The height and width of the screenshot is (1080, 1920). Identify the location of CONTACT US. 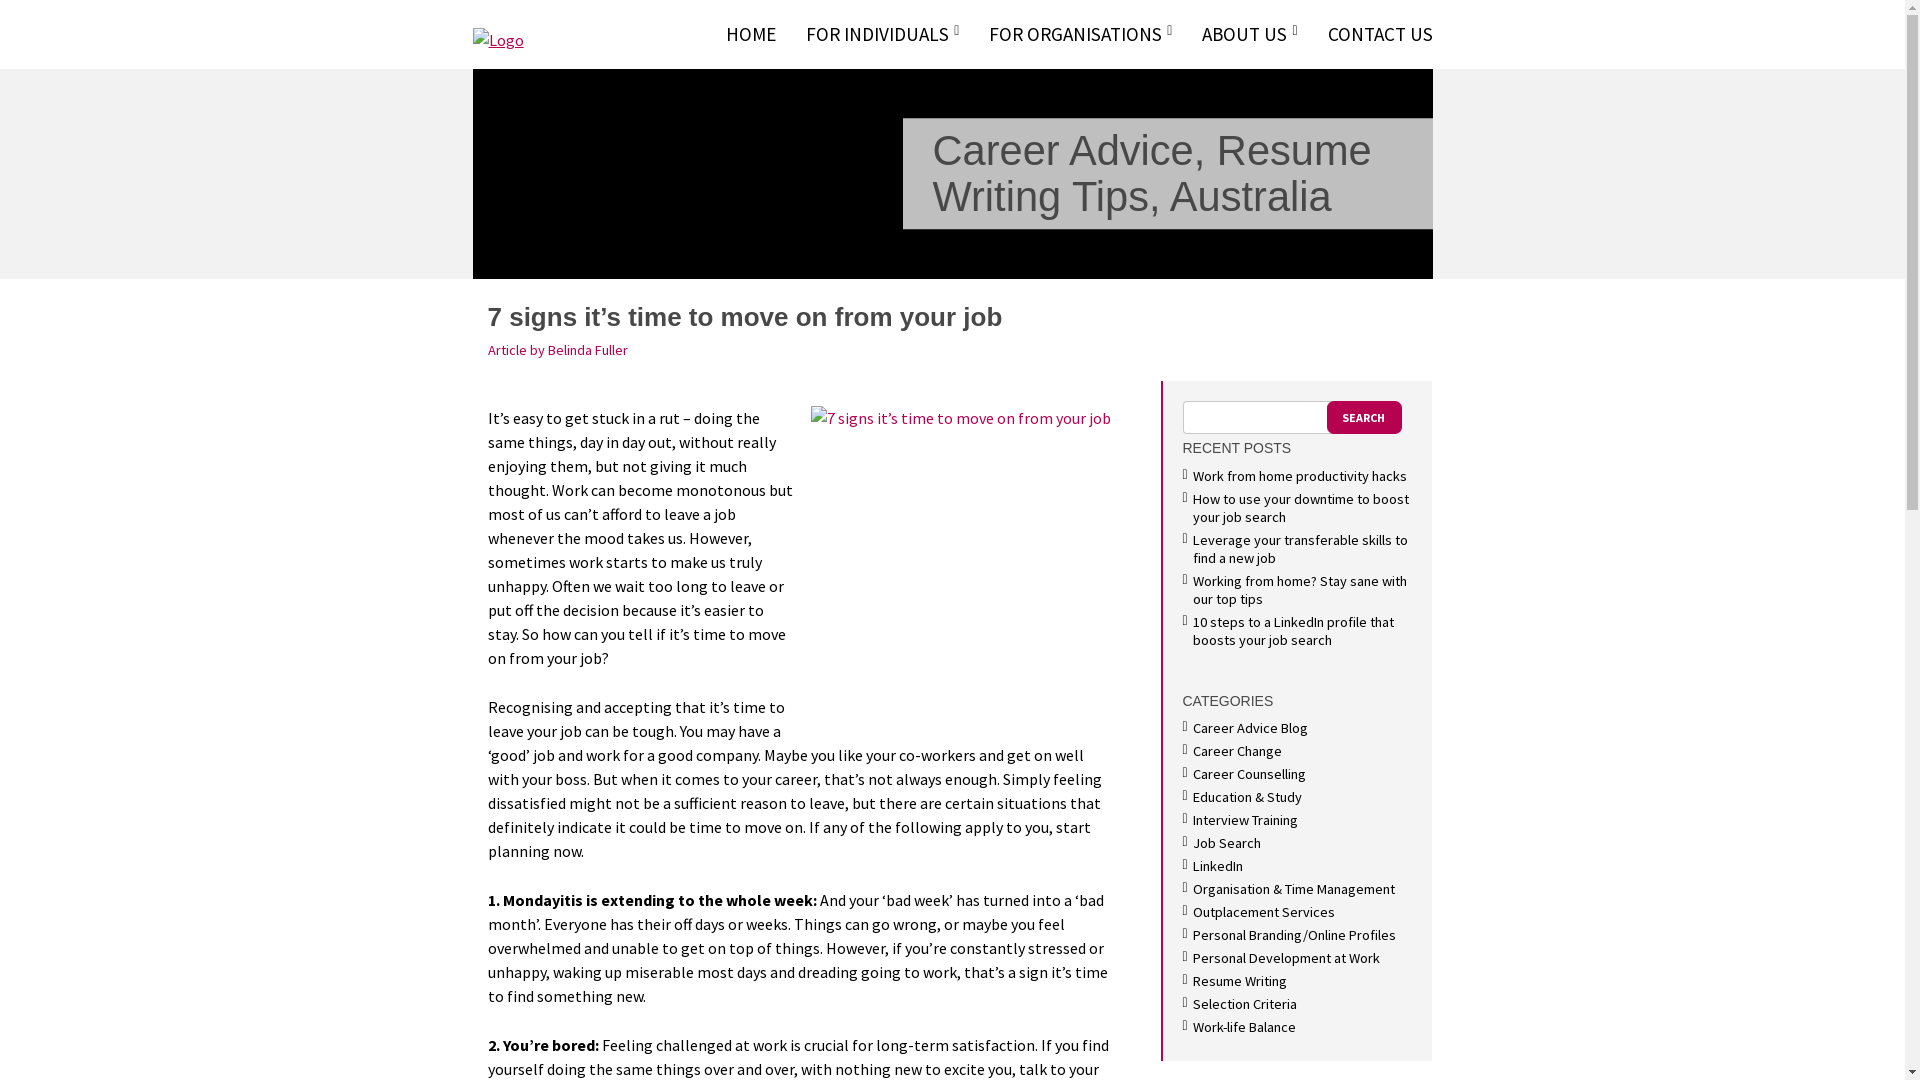
(1372, 34).